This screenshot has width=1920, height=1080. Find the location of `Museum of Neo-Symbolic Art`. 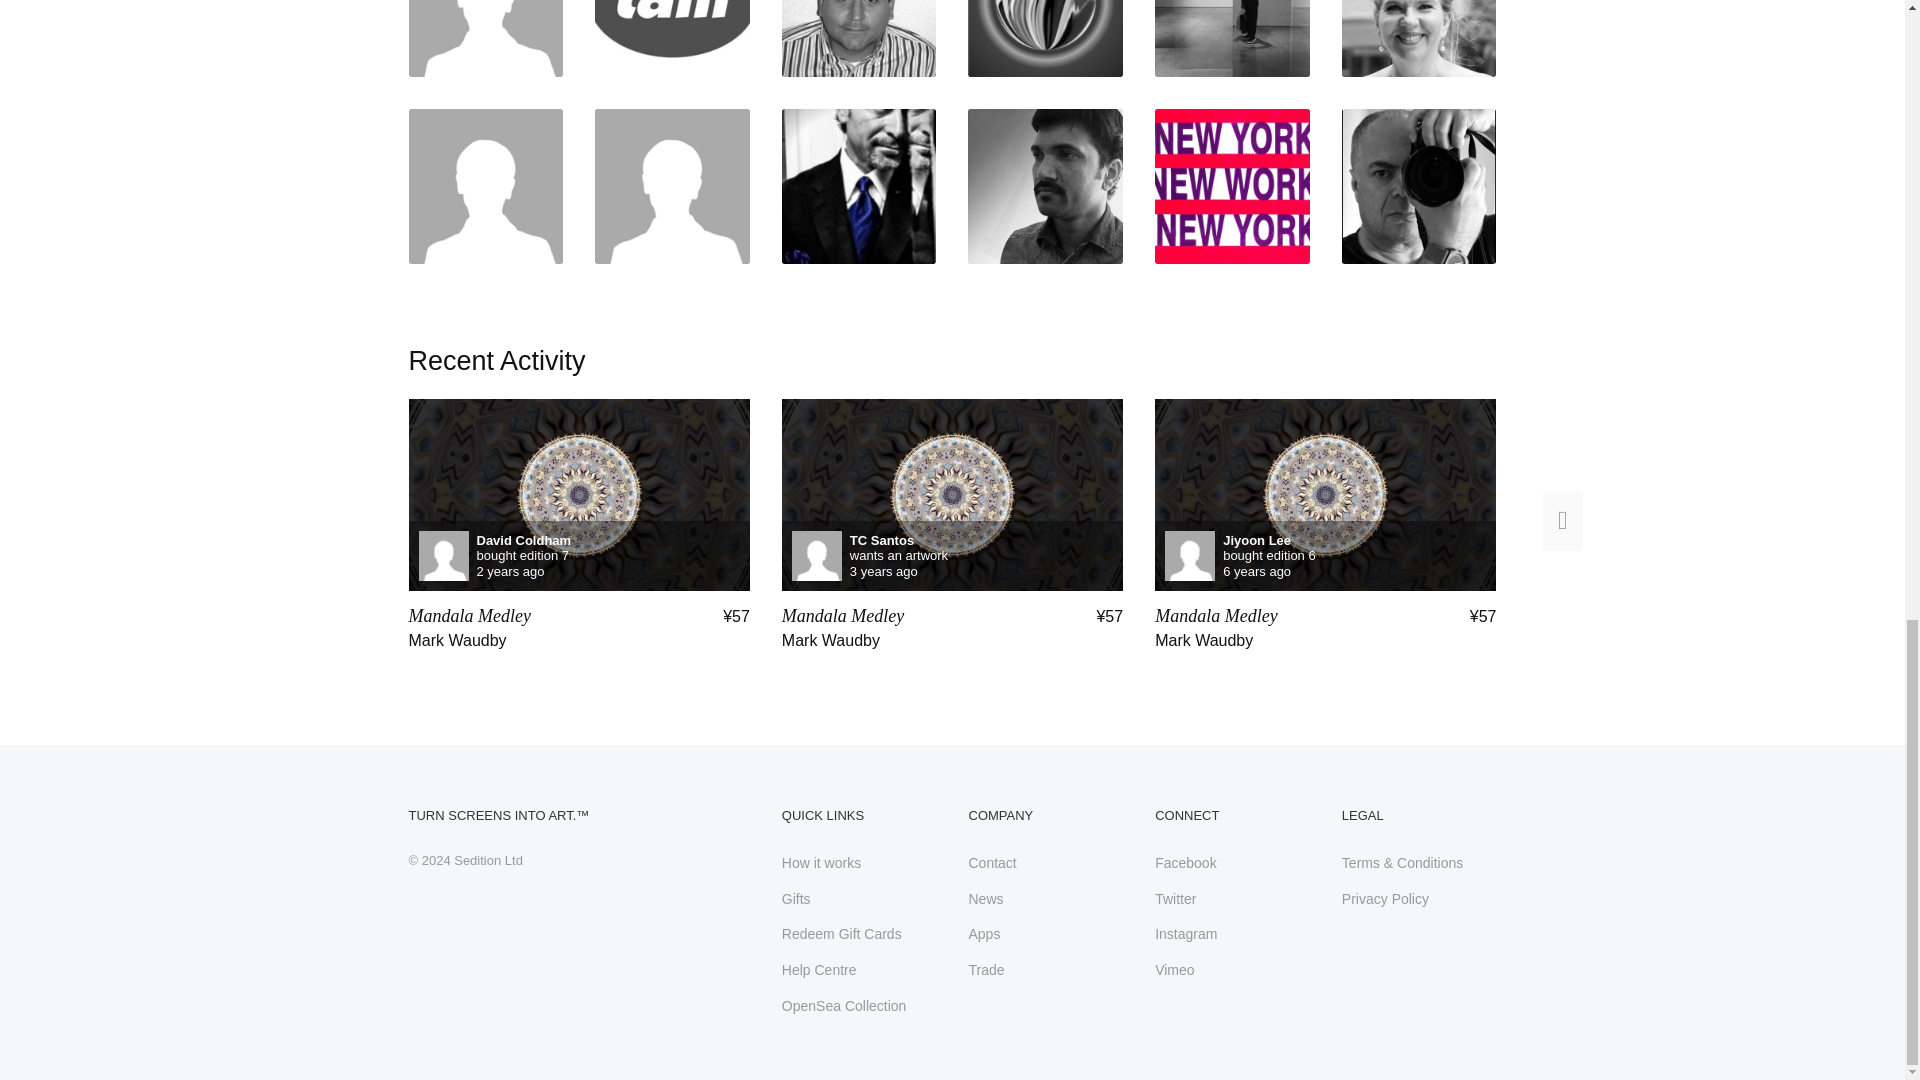

Museum of Neo-Symbolic Art is located at coordinates (1232, 186).